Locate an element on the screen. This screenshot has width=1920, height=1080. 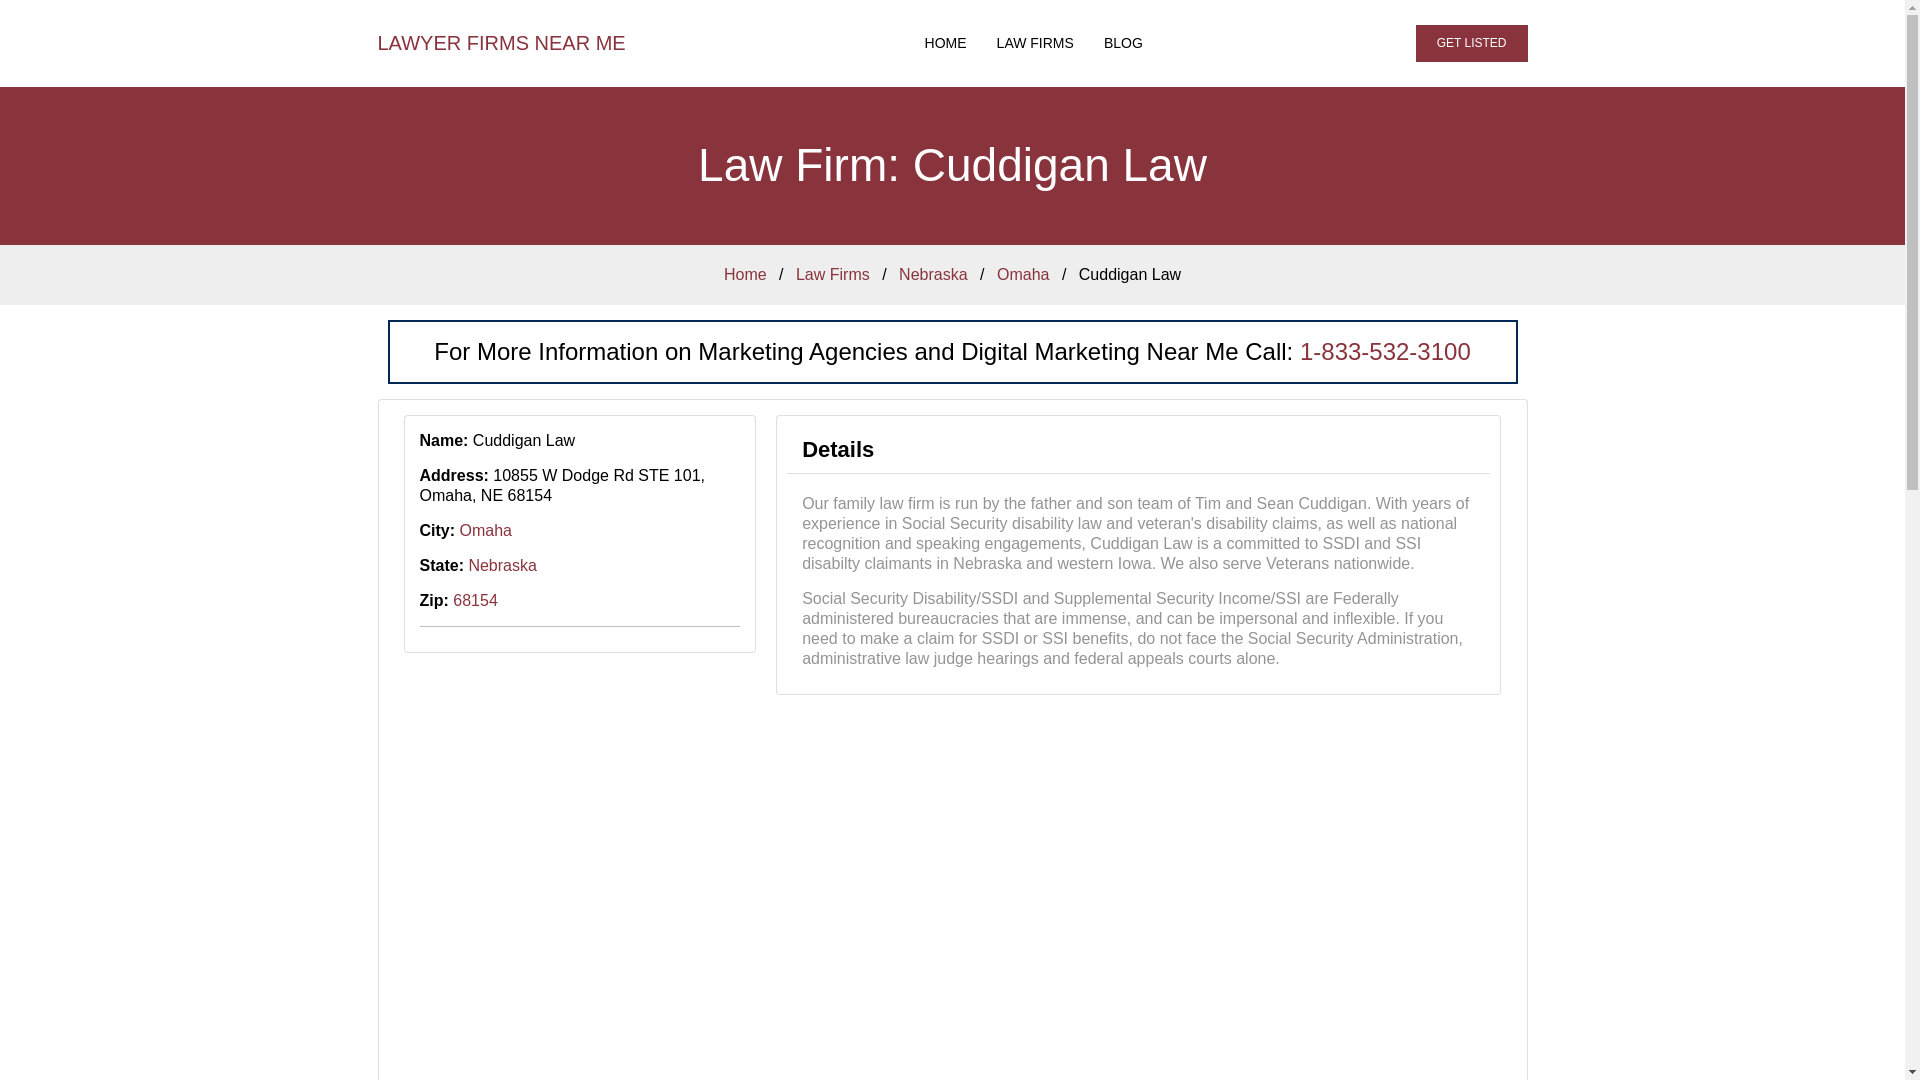
Home is located at coordinates (946, 44).